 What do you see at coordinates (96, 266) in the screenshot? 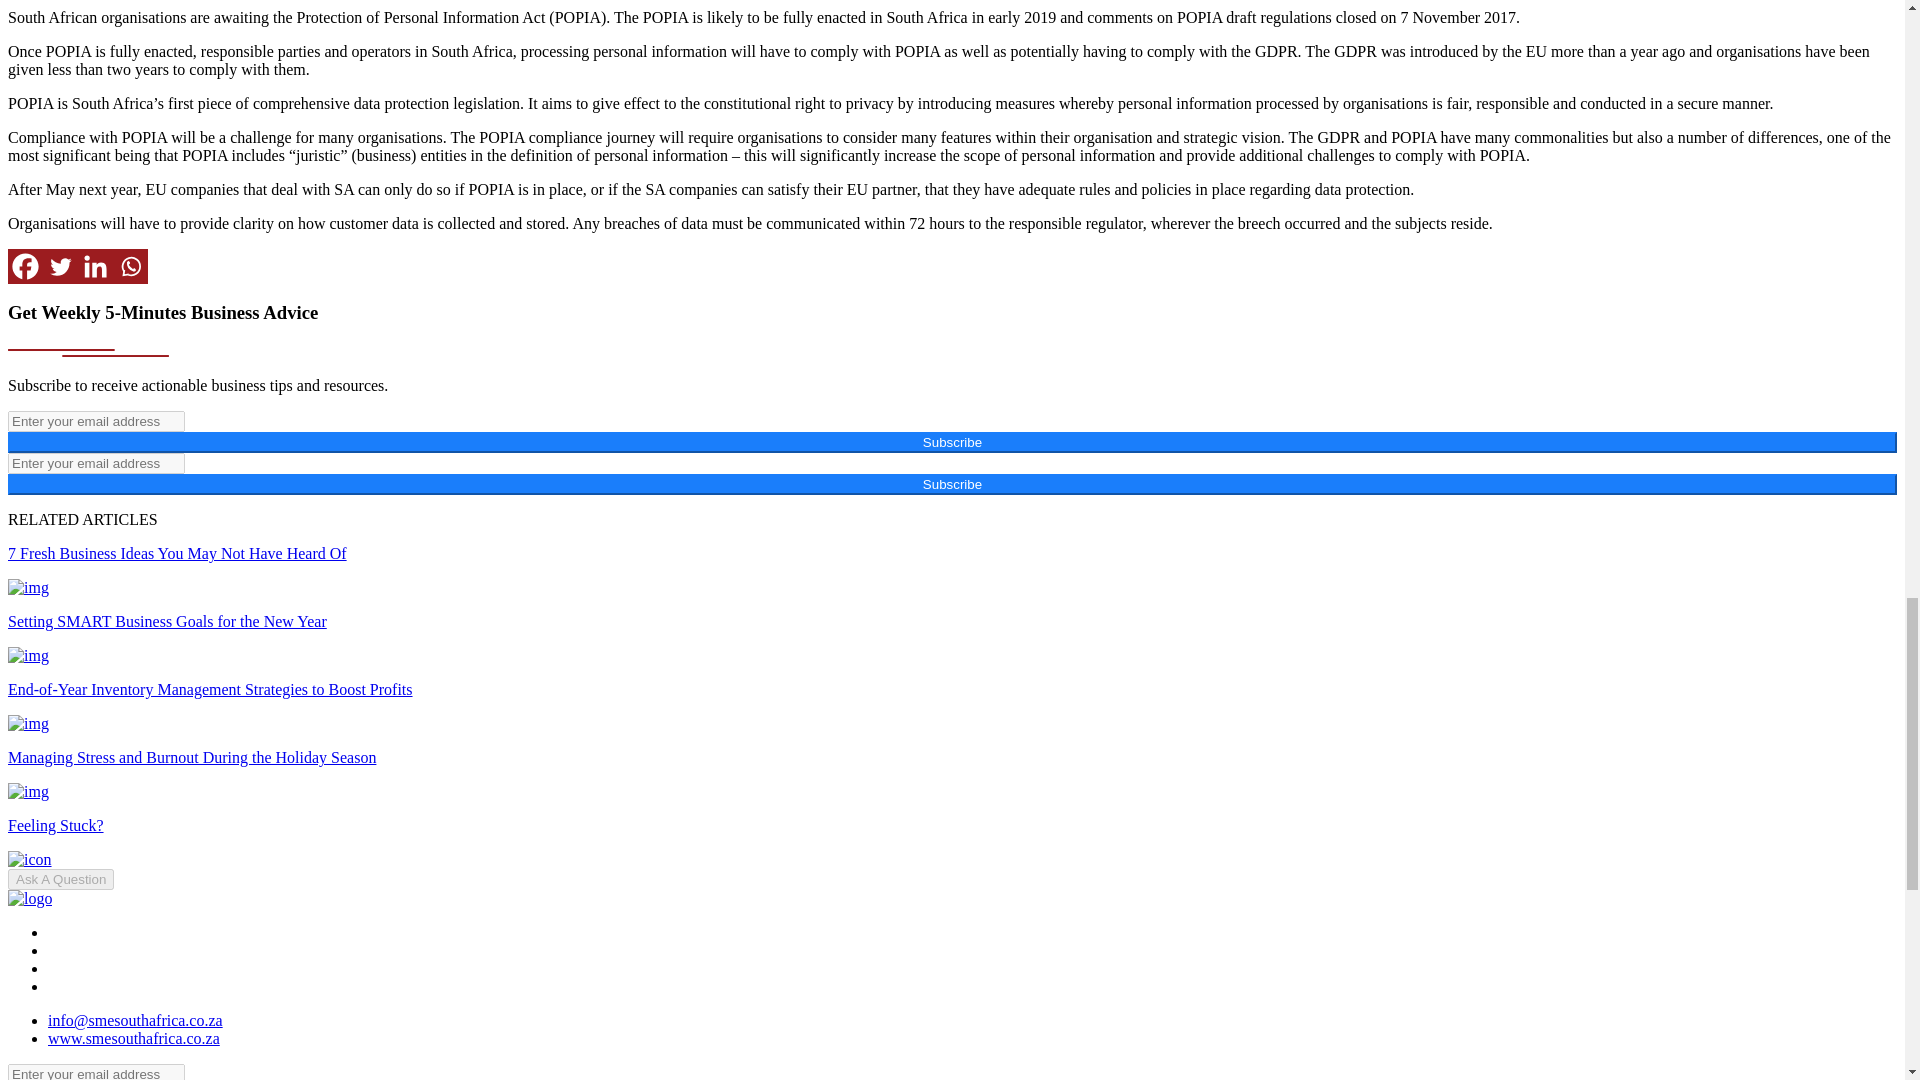
I see `Linkedin` at bounding box center [96, 266].